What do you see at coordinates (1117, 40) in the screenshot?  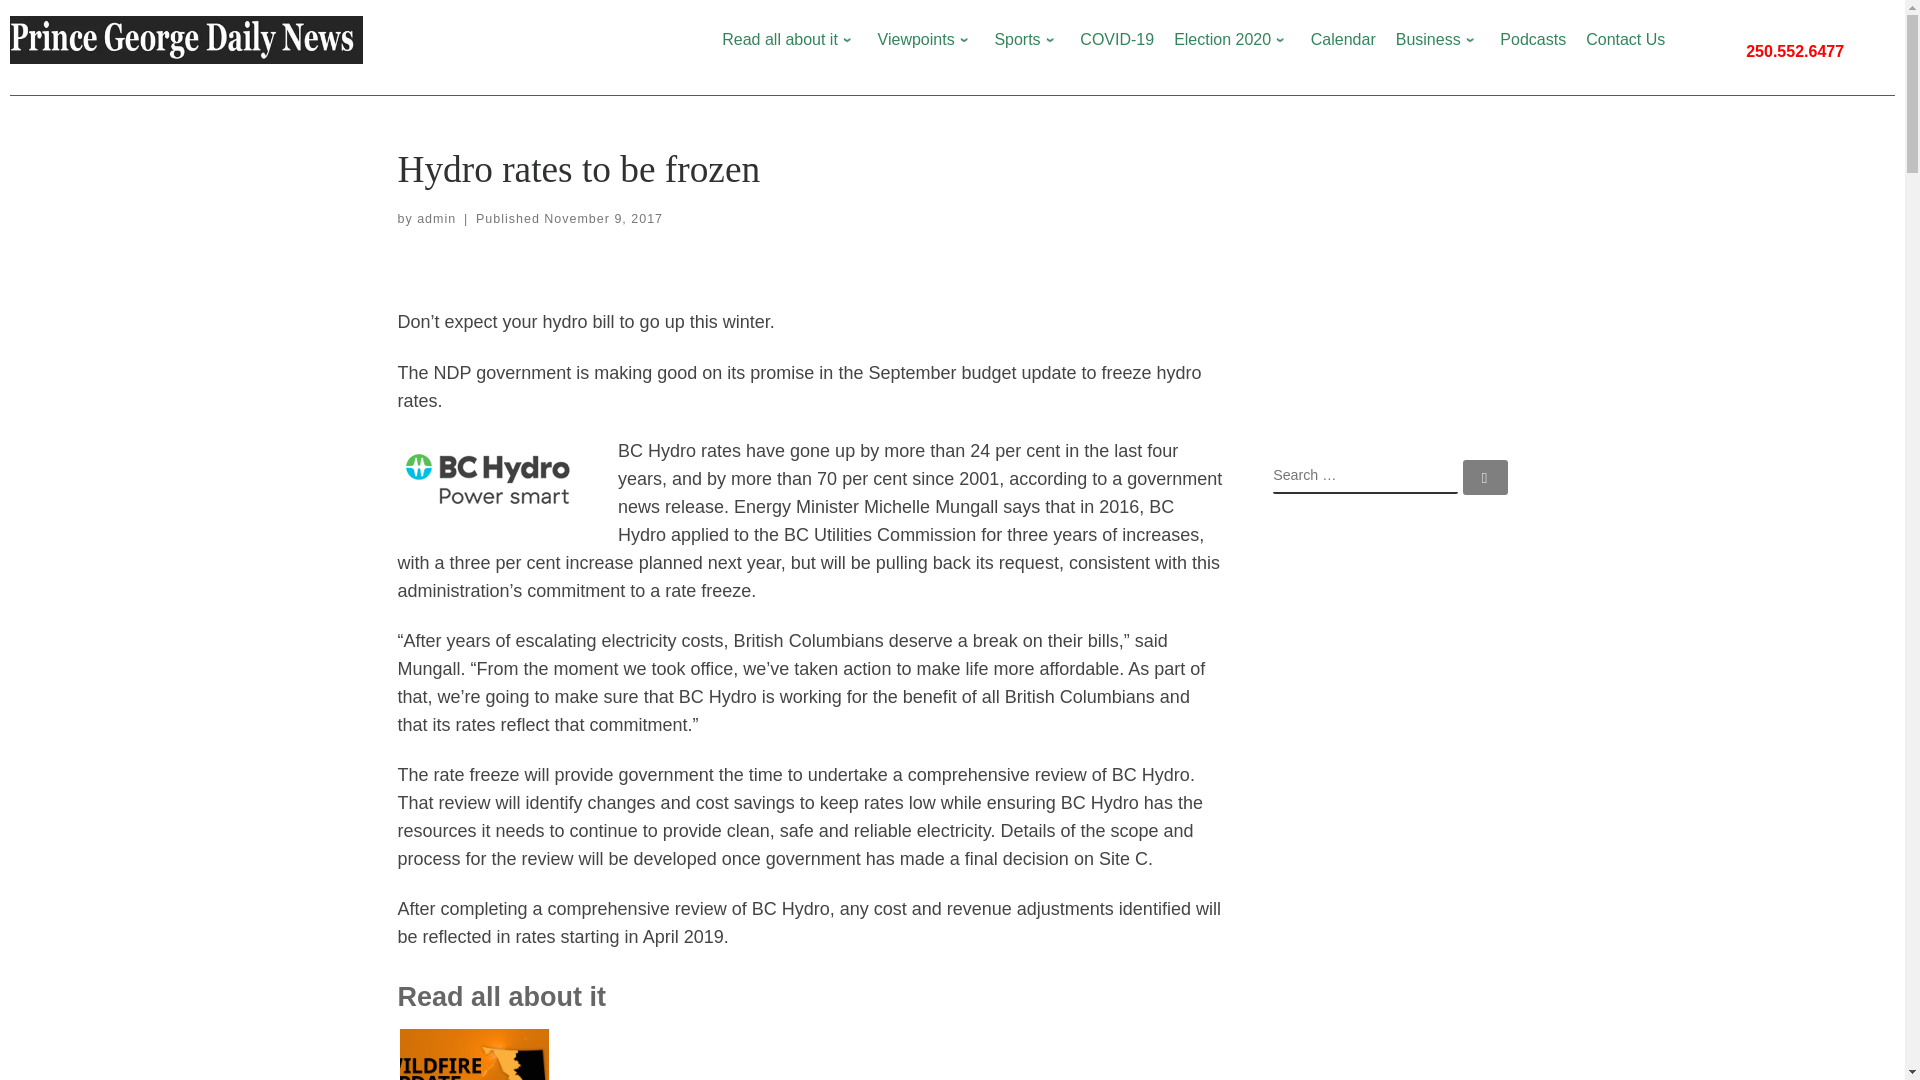 I see `COVID-19` at bounding box center [1117, 40].